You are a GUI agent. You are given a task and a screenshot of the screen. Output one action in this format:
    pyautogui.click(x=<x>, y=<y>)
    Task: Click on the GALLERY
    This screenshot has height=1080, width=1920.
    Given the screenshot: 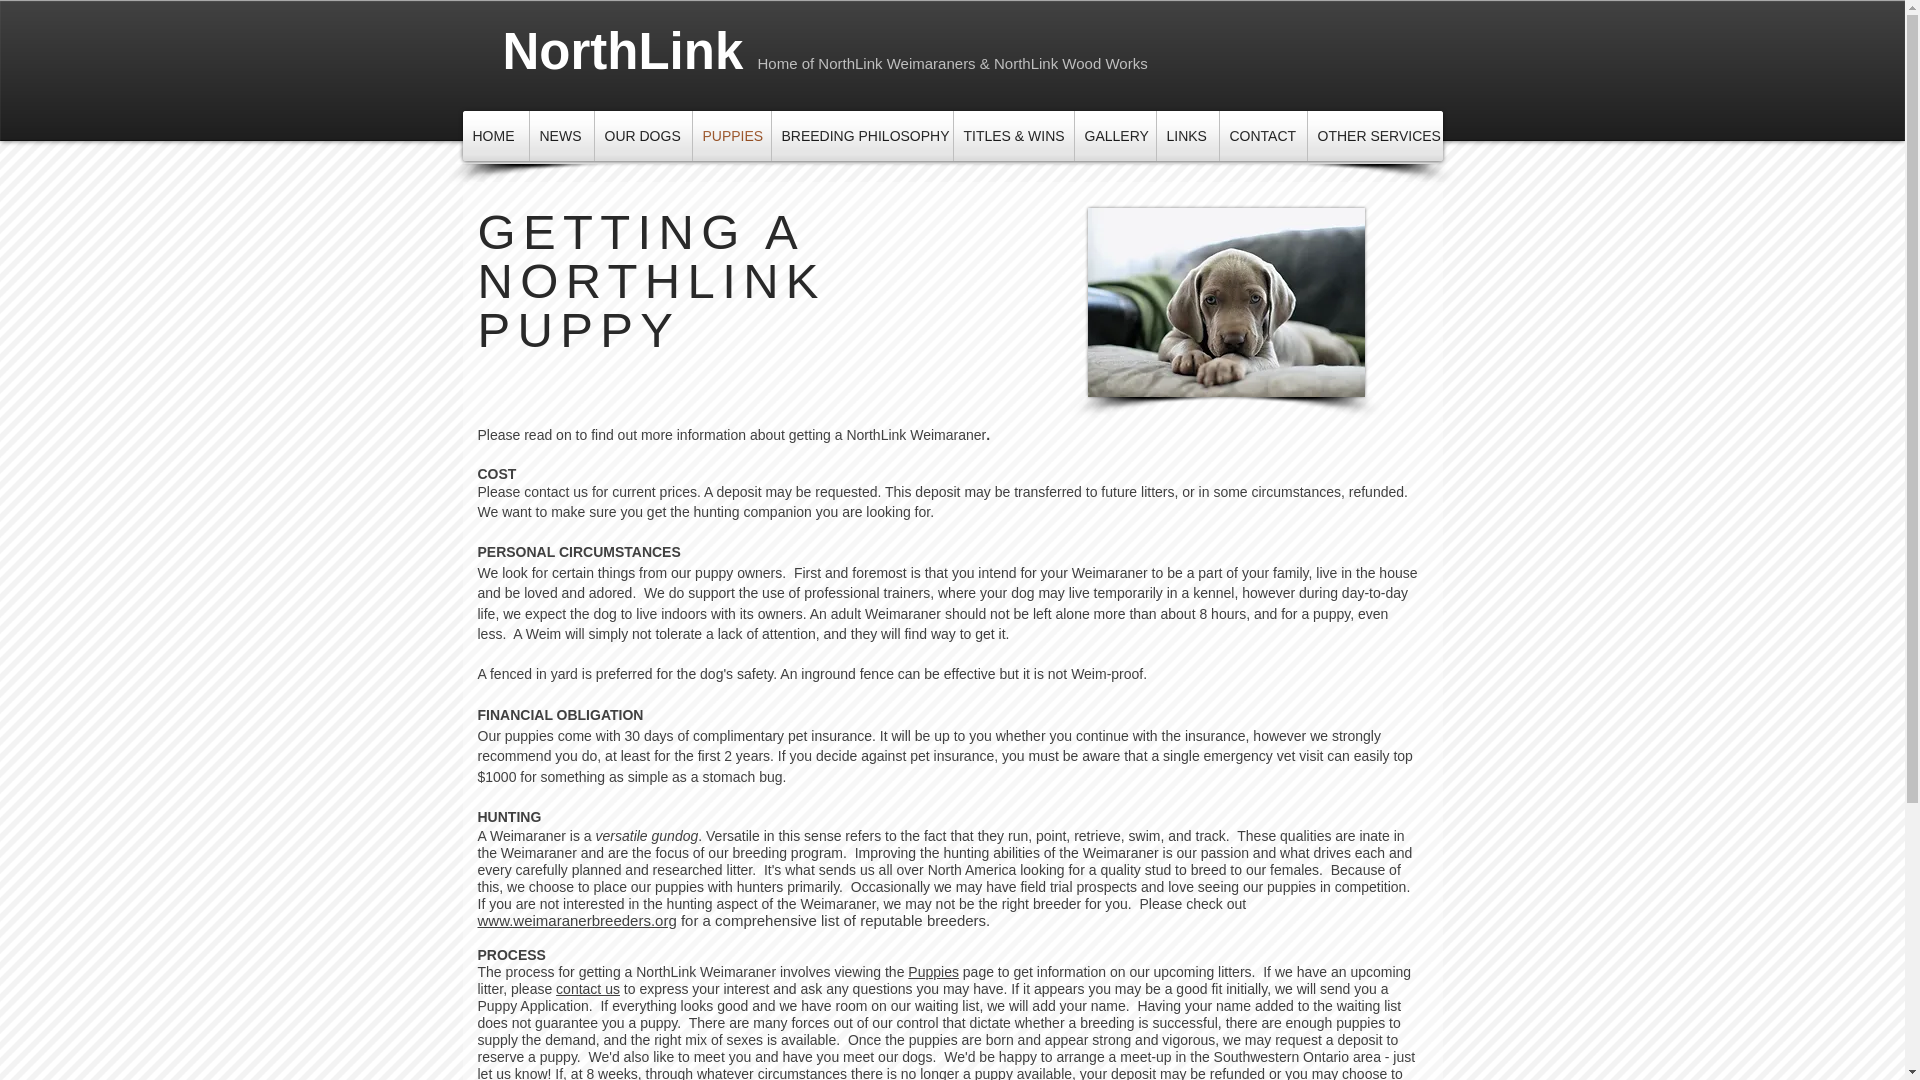 What is the action you would take?
    pyautogui.click(x=1114, y=134)
    